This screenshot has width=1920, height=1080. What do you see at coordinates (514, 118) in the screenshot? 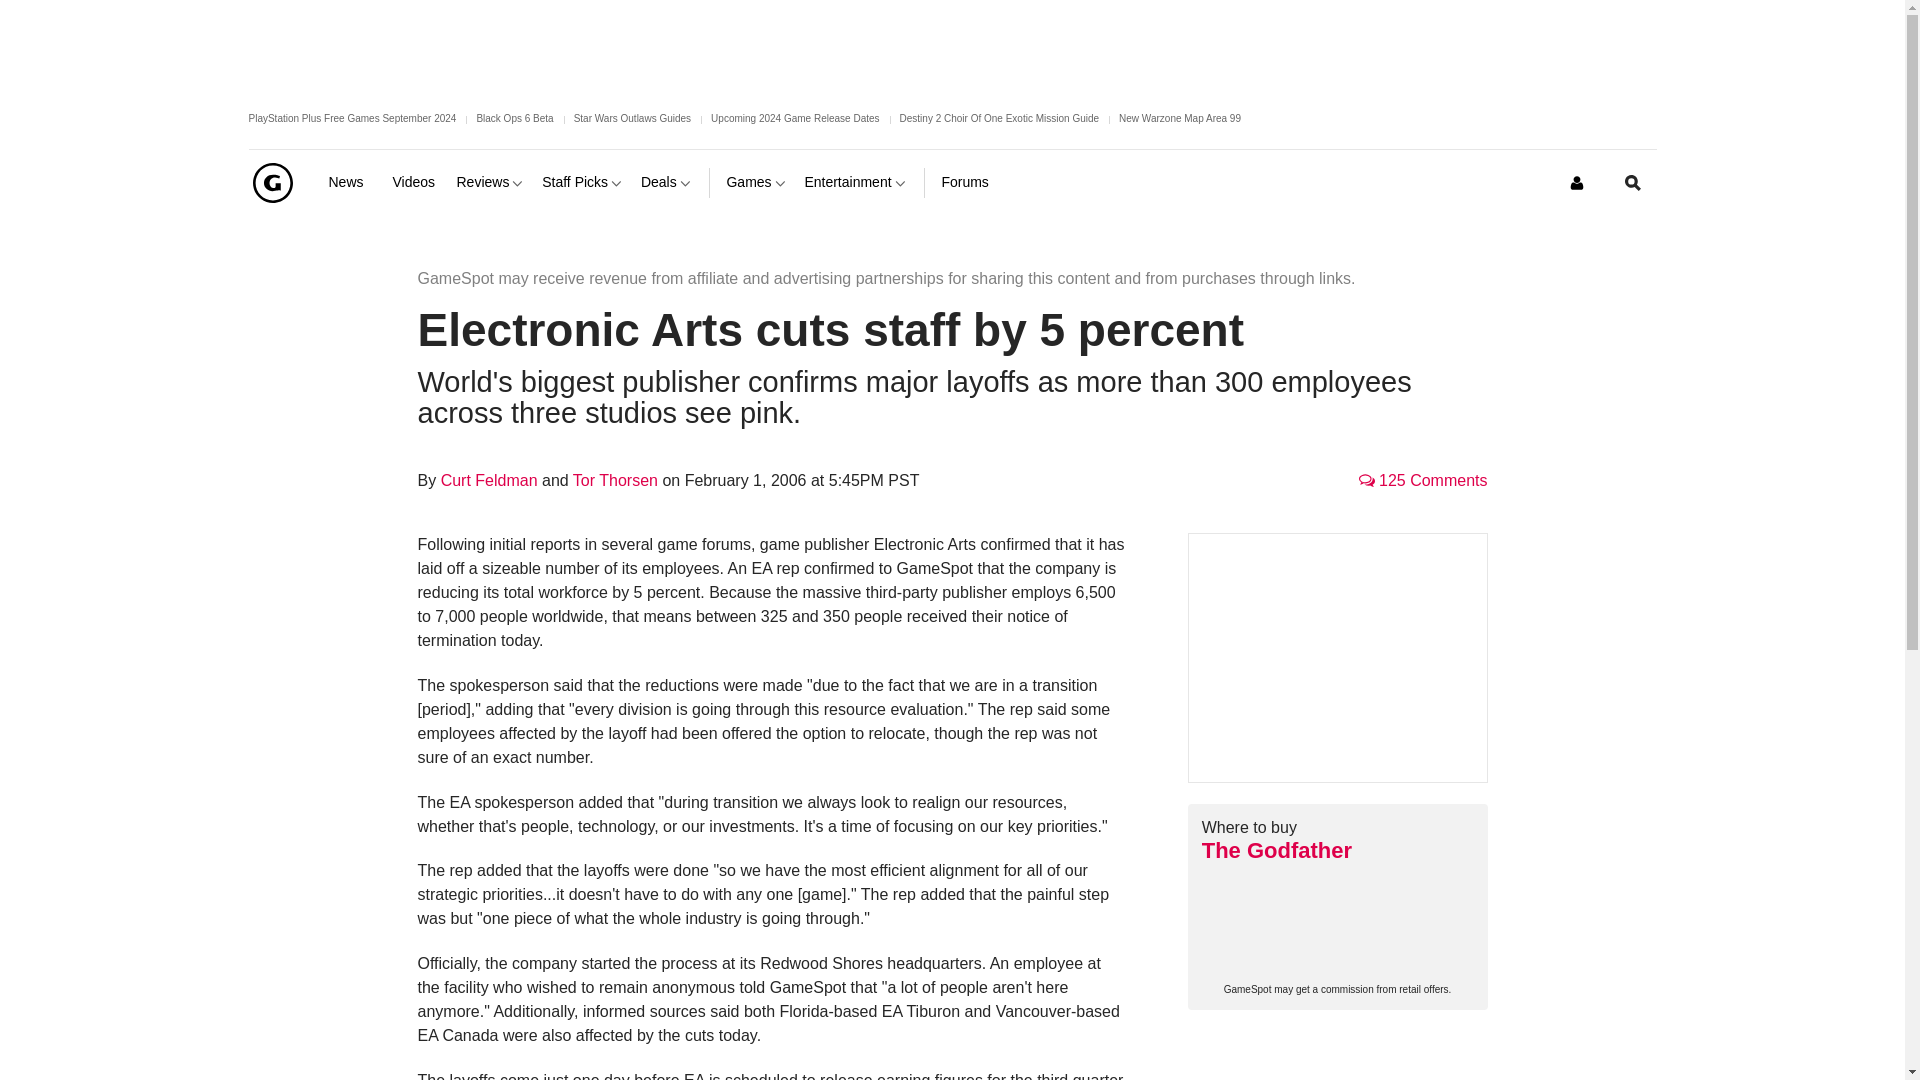
I see `Black Ops 6 Beta` at bounding box center [514, 118].